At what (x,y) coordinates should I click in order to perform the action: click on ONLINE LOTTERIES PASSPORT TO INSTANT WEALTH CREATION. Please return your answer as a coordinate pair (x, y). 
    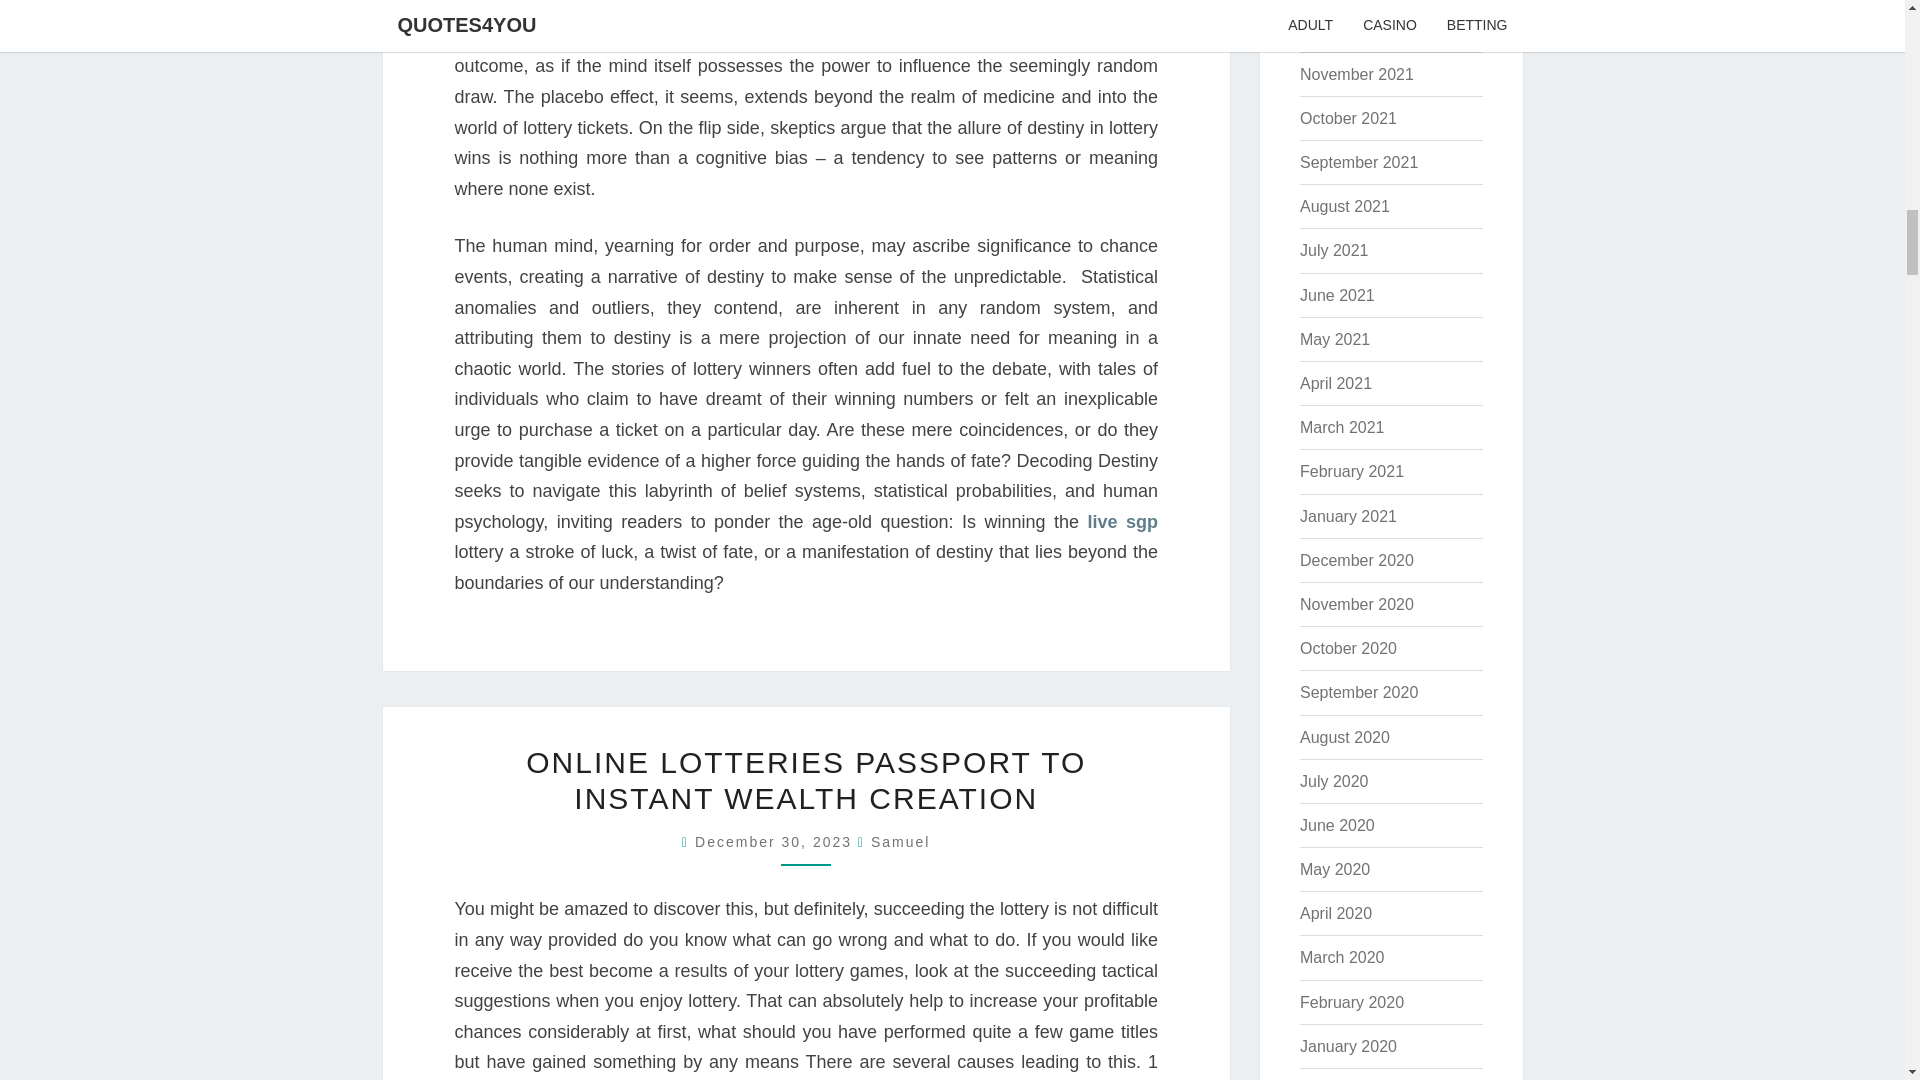
    Looking at the image, I should click on (806, 780).